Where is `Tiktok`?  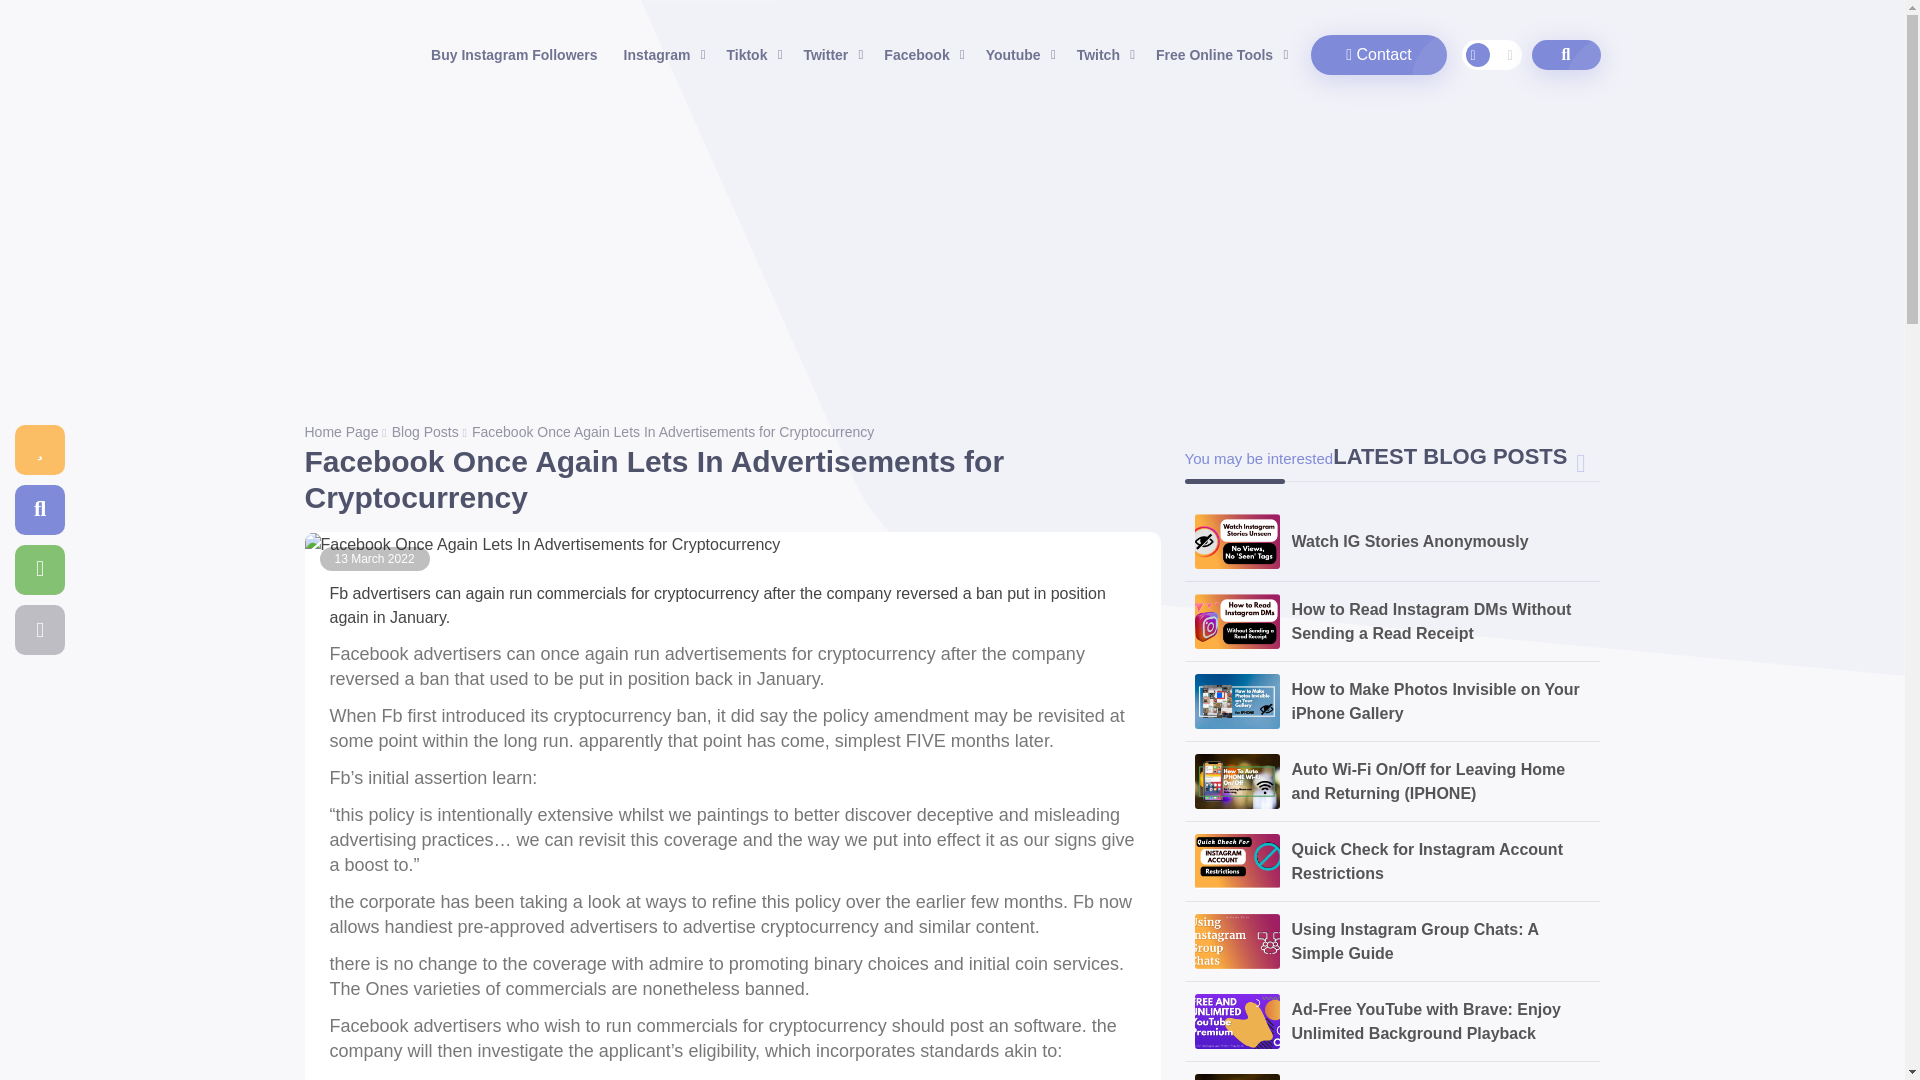
Tiktok is located at coordinates (752, 54).